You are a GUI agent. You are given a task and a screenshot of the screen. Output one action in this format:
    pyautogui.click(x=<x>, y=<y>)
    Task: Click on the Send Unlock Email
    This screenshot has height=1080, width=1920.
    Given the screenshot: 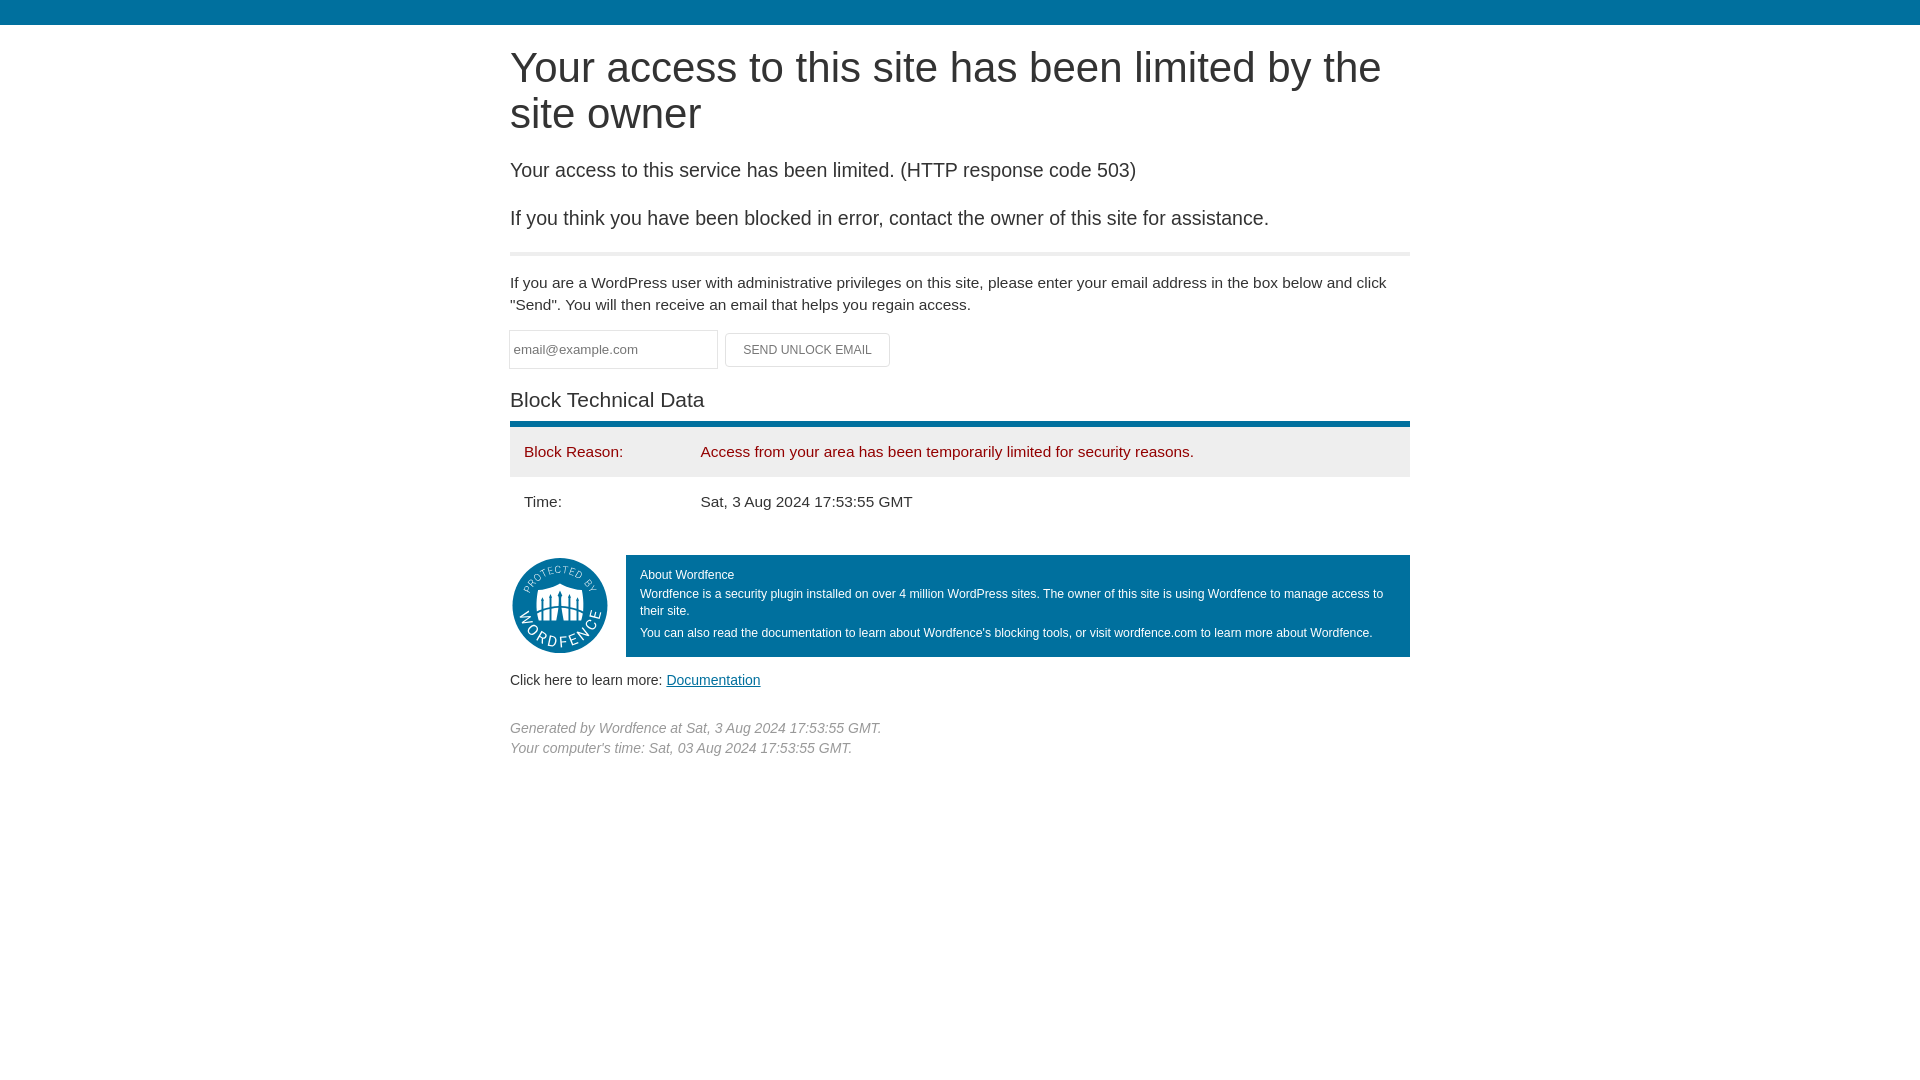 What is the action you would take?
    pyautogui.click(x=808, y=350)
    